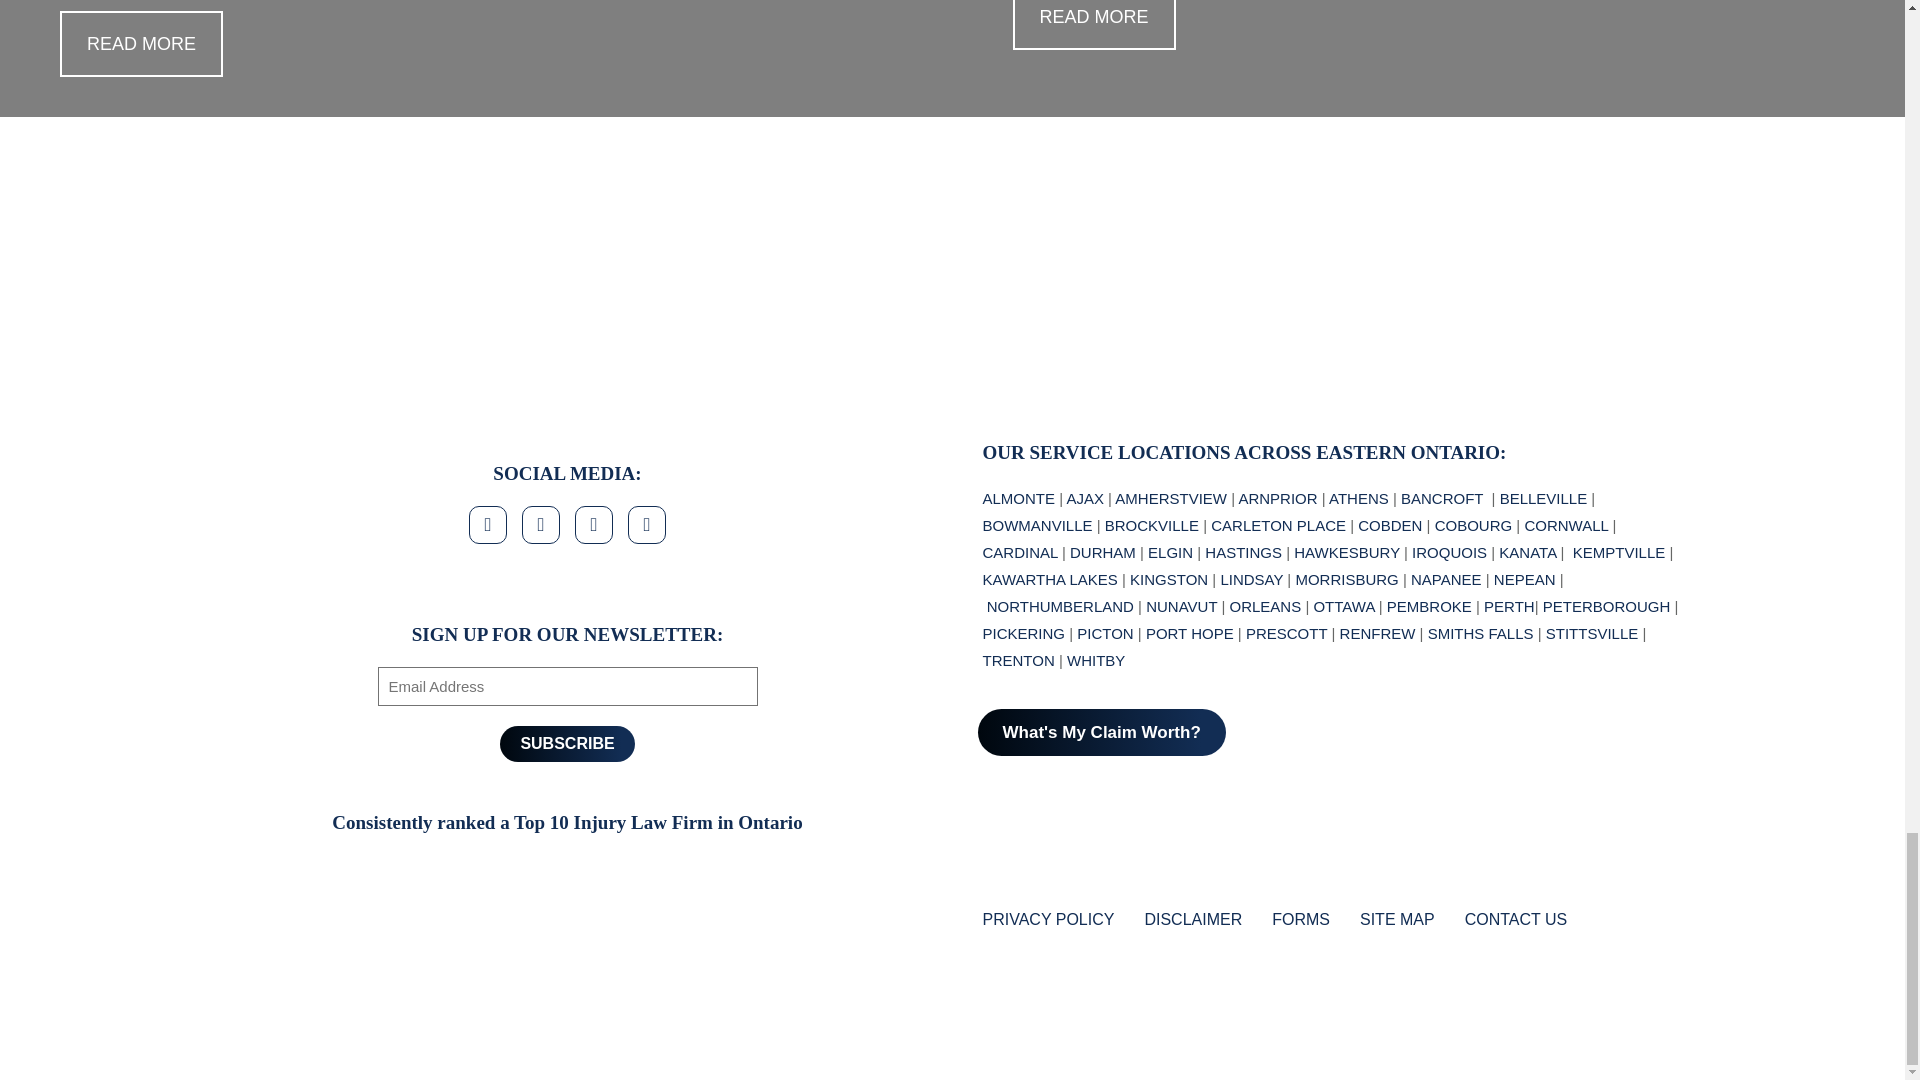  Describe the element at coordinates (566, 744) in the screenshot. I see `Subscribe` at that location.